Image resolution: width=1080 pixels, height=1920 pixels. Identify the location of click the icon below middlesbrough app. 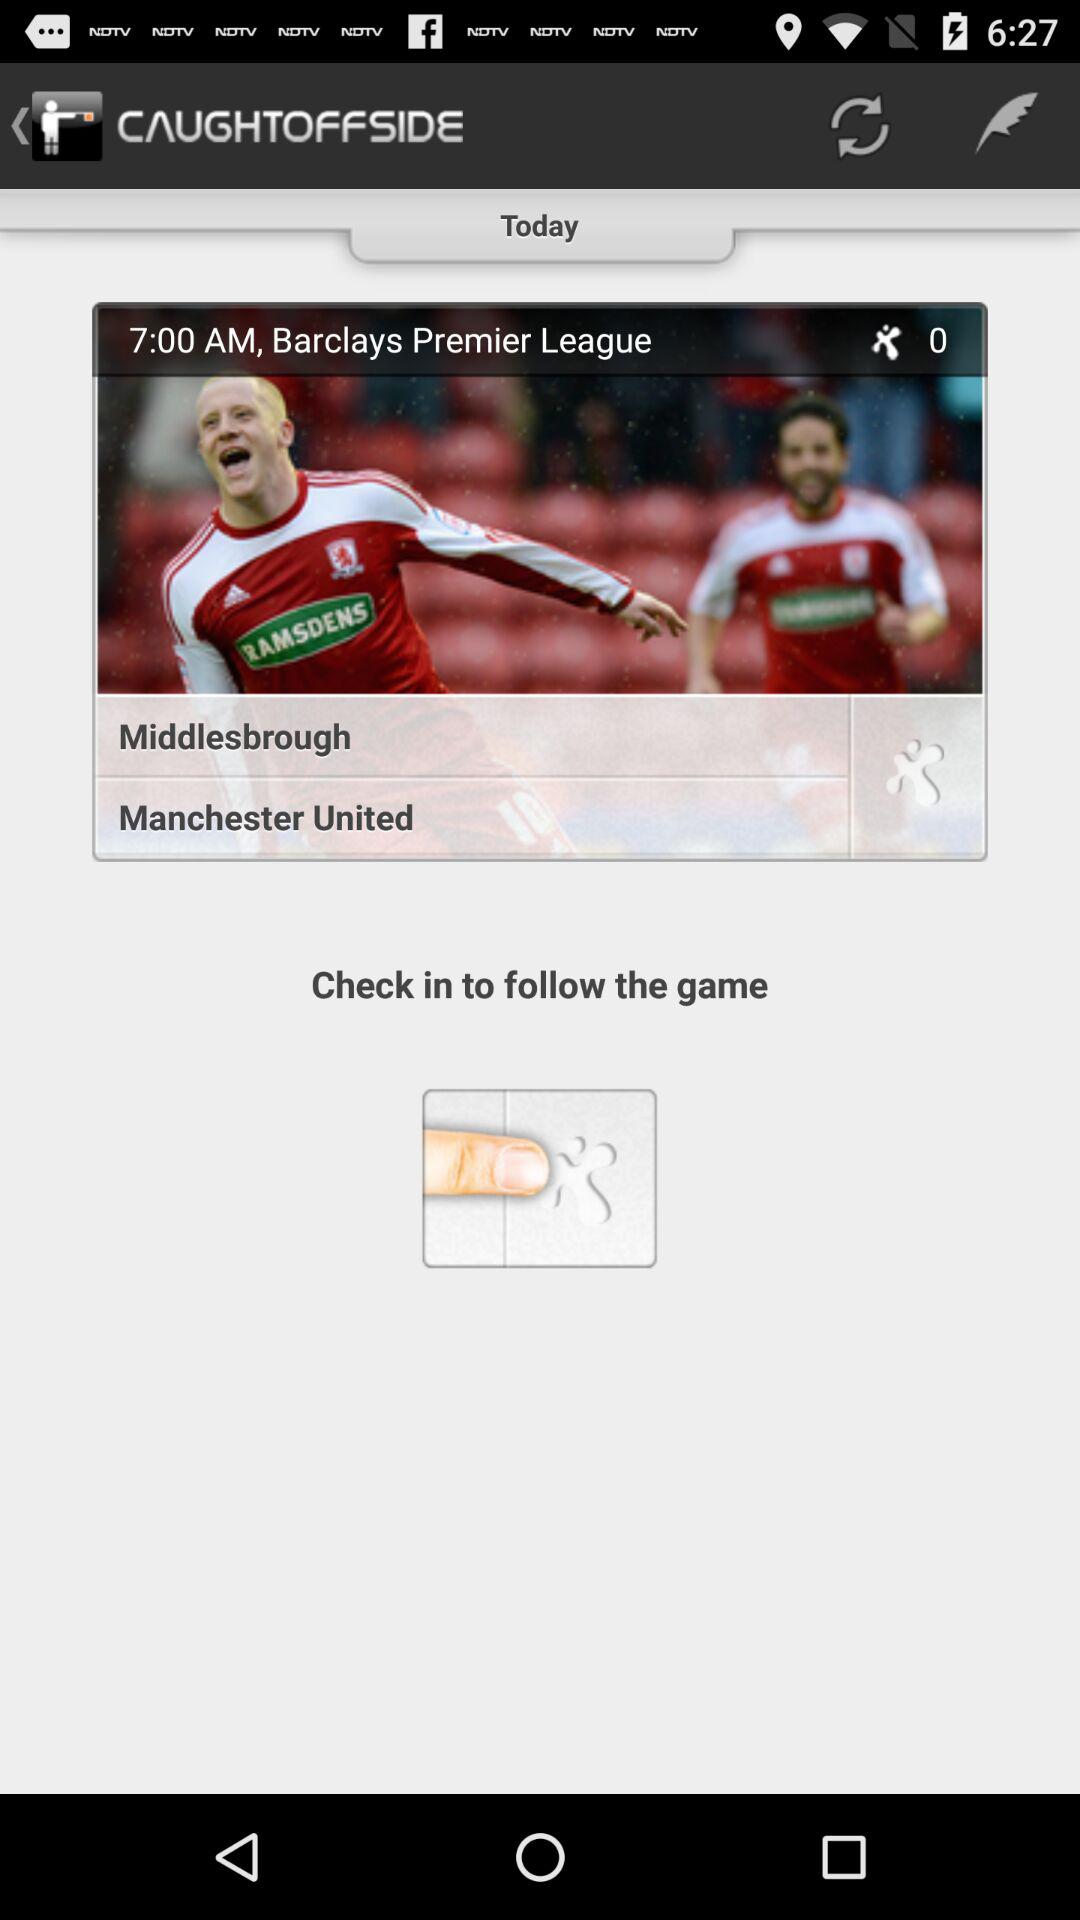
(460, 816).